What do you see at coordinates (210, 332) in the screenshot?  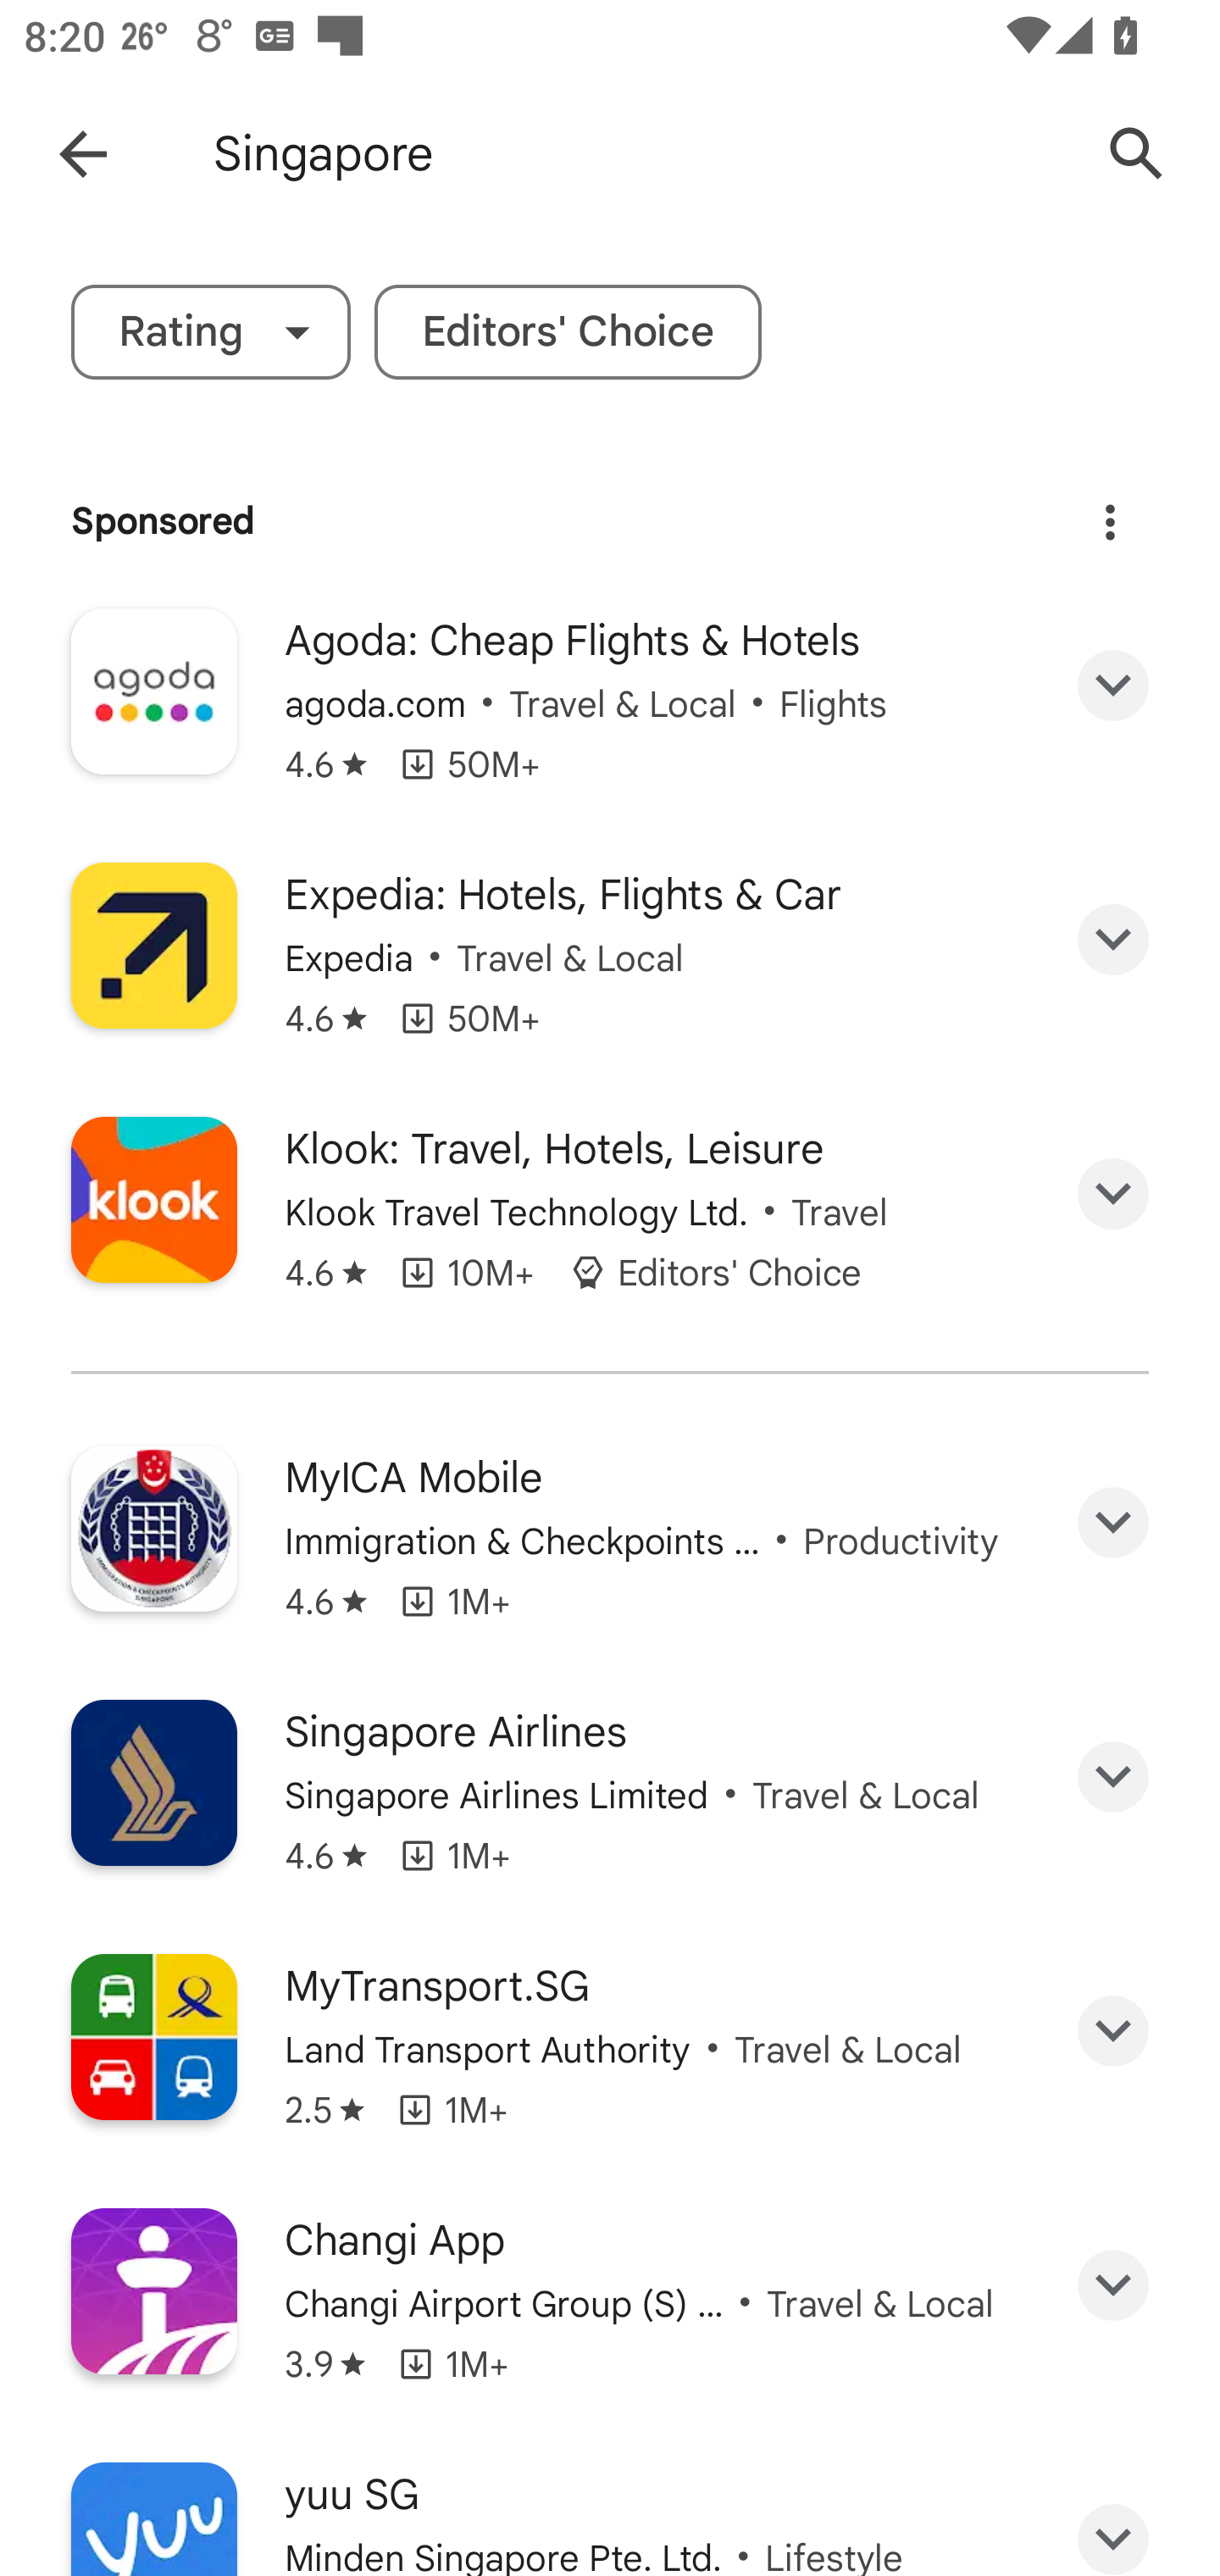 I see `Rating - double tap to change the filter` at bounding box center [210, 332].